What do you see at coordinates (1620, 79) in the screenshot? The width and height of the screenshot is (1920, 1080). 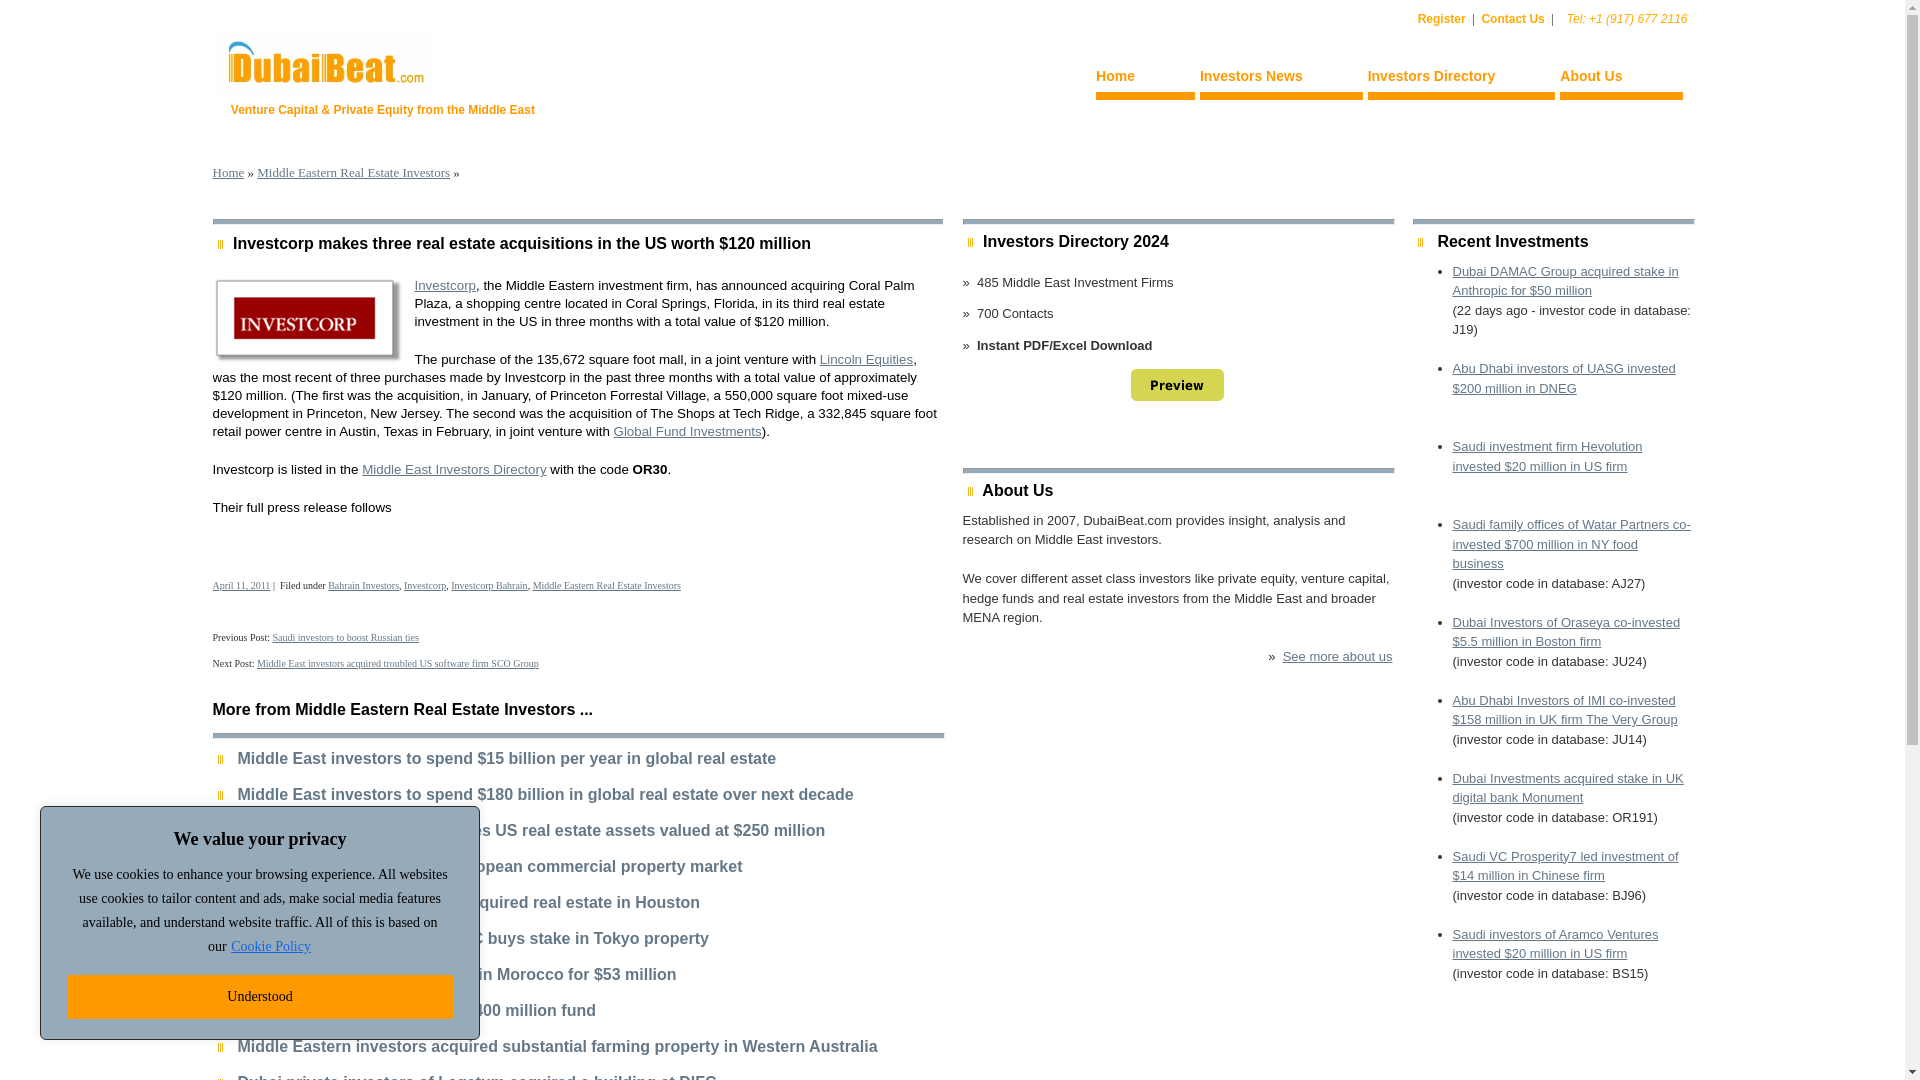 I see `About Us` at bounding box center [1620, 79].